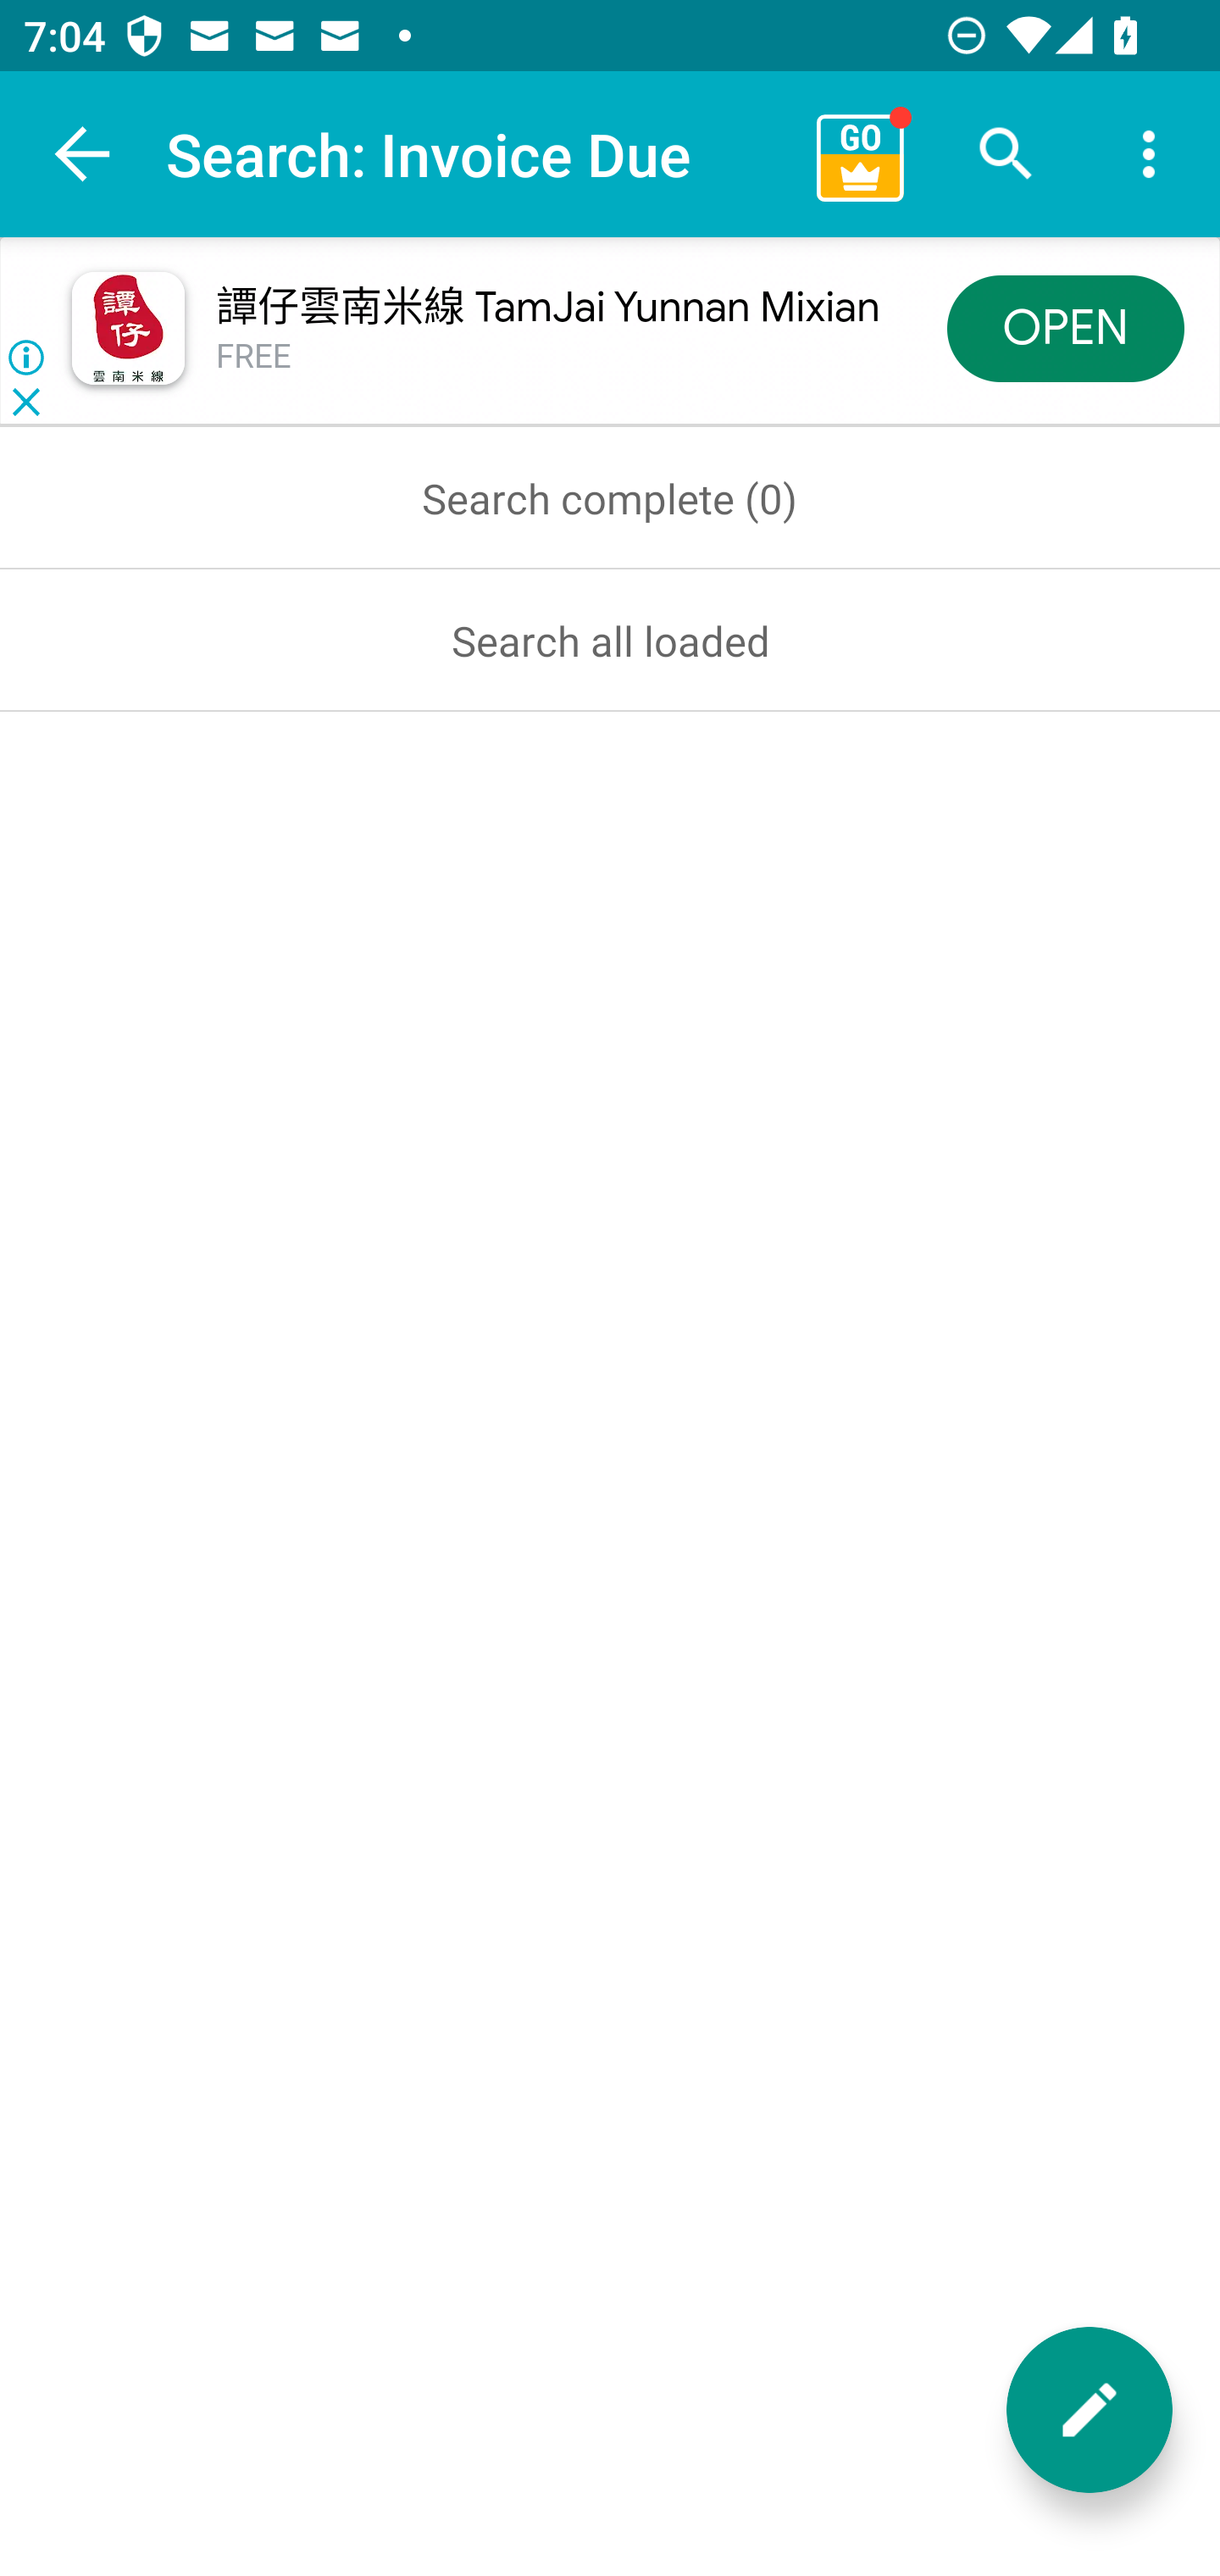 The width and height of the screenshot is (1220, 2576). Describe the element at coordinates (547, 308) in the screenshot. I see `譚仔雲南米線 TamJai Yunnan Mixian` at that location.